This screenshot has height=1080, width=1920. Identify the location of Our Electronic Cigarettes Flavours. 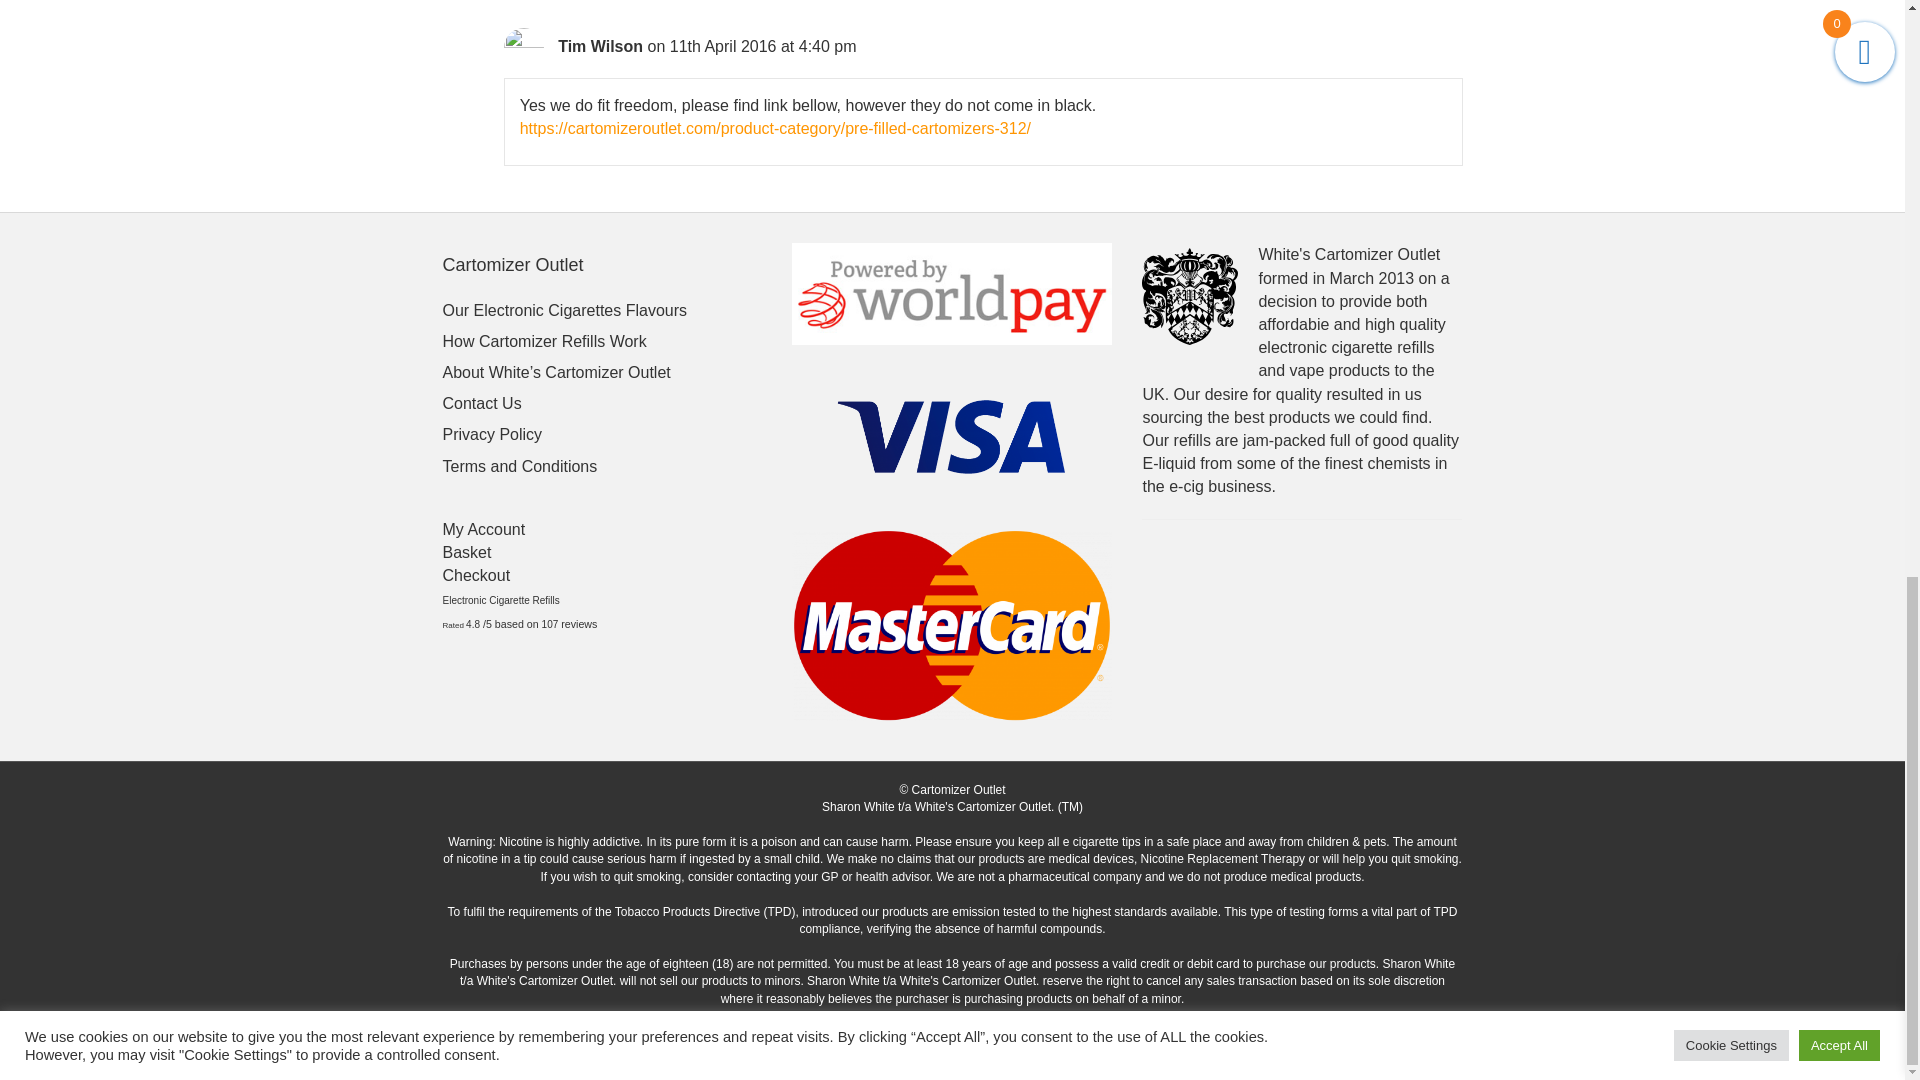
(564, 310).